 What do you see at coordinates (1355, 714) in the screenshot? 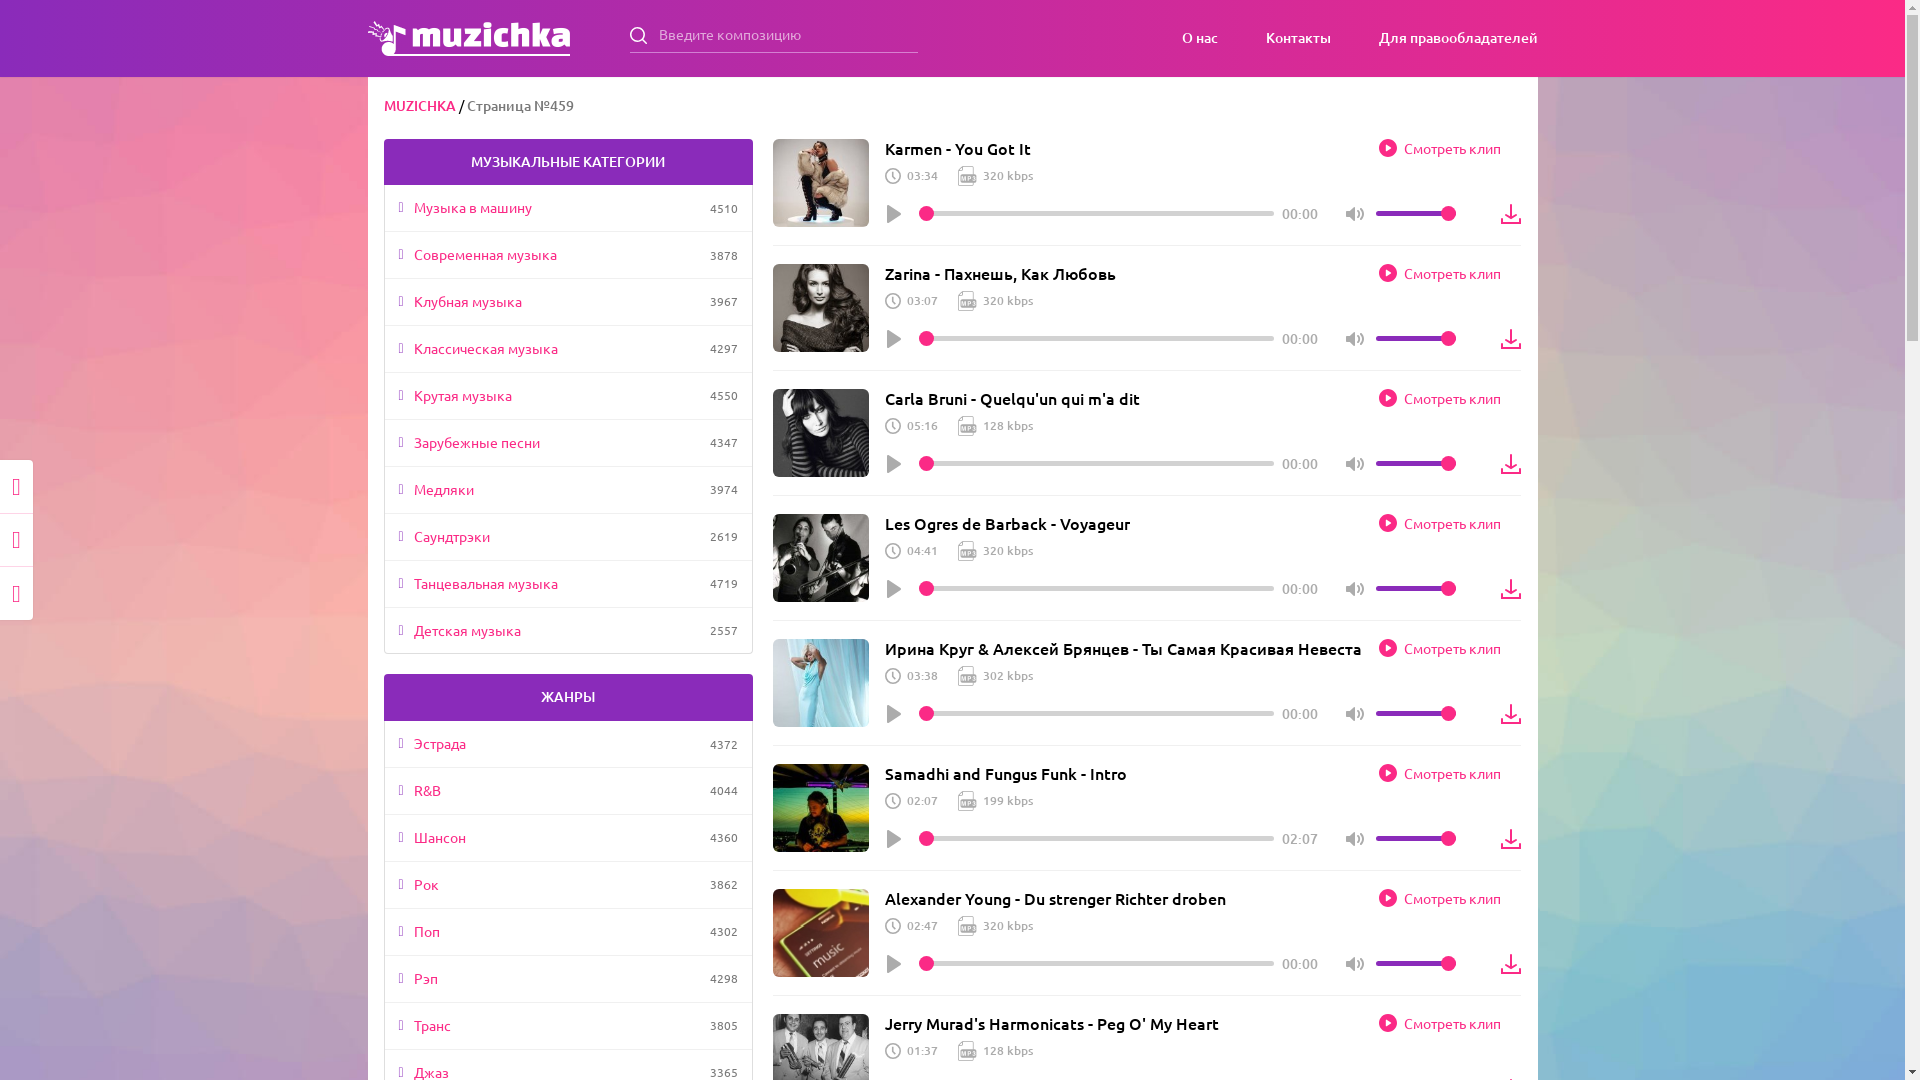
I see `Mute` at bounding box center [1355, 714].